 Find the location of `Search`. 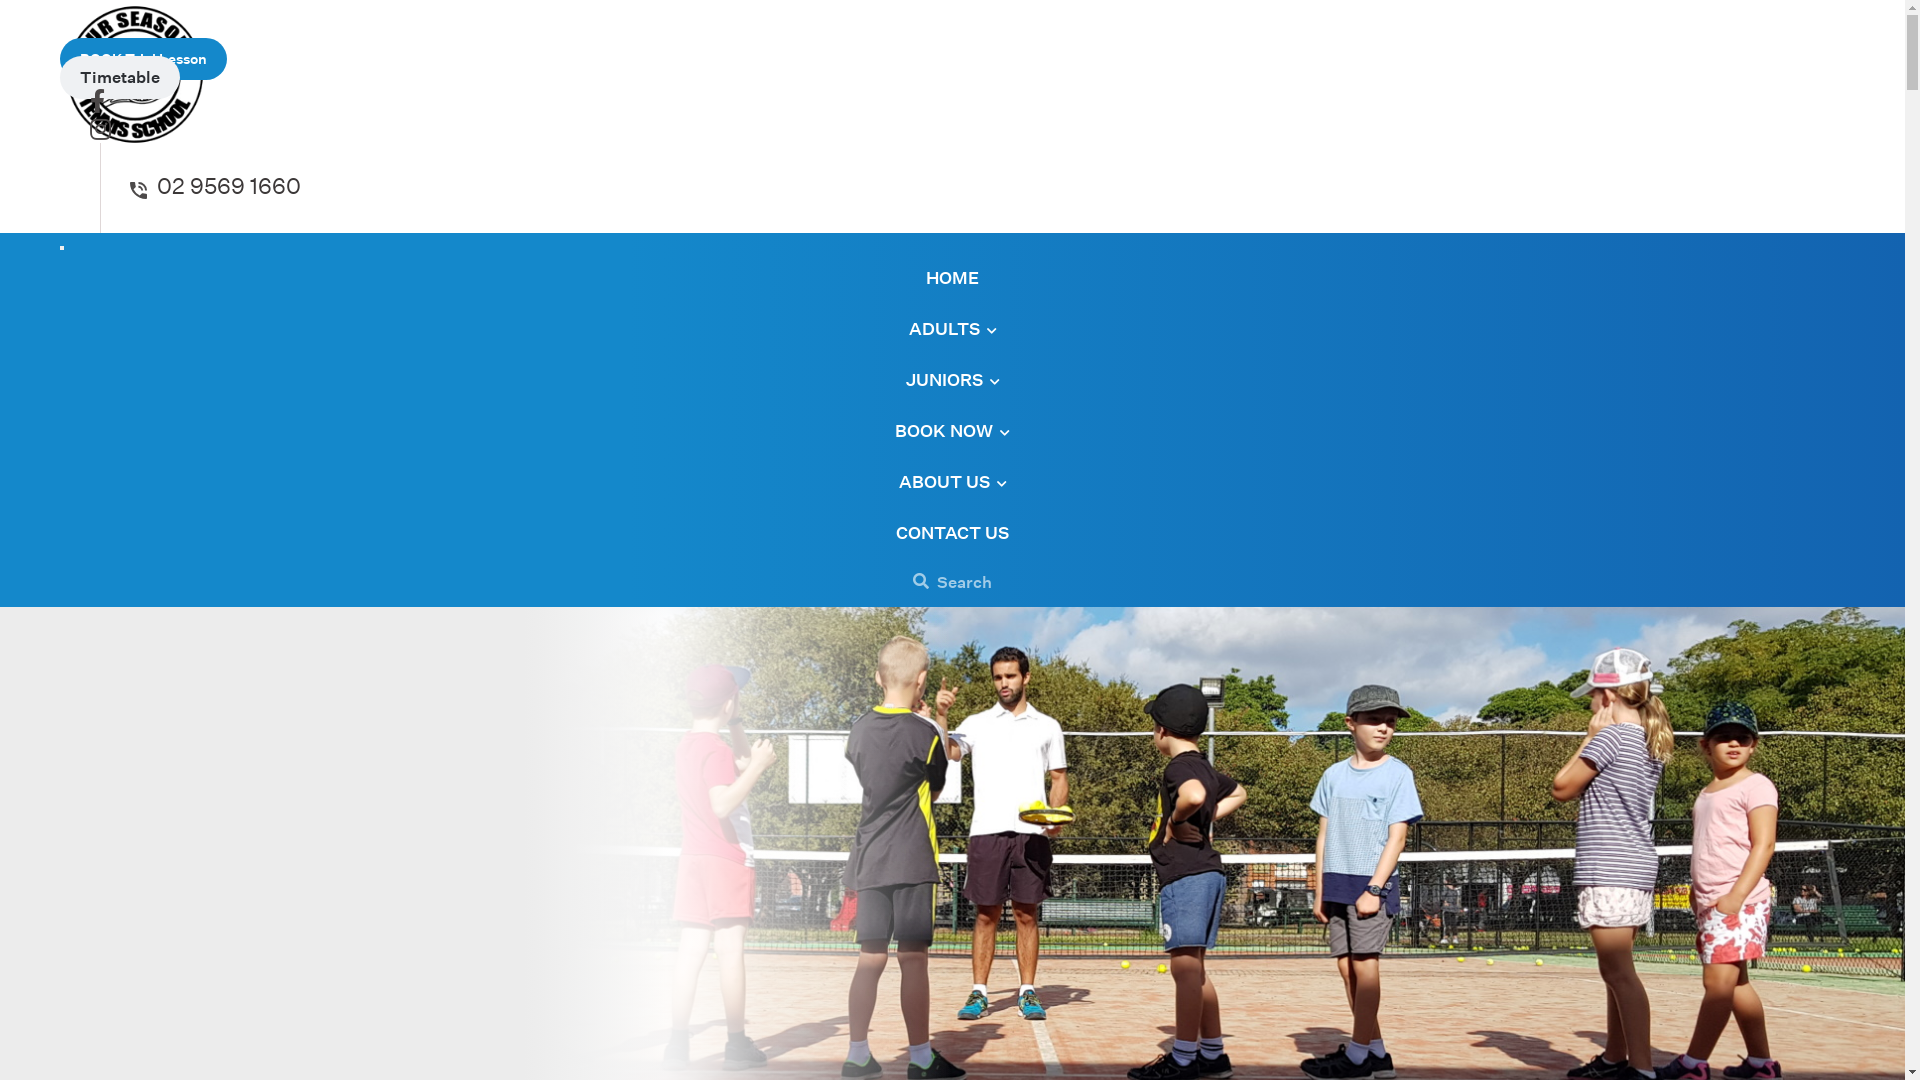

Search is located at coordinates (952, 582).